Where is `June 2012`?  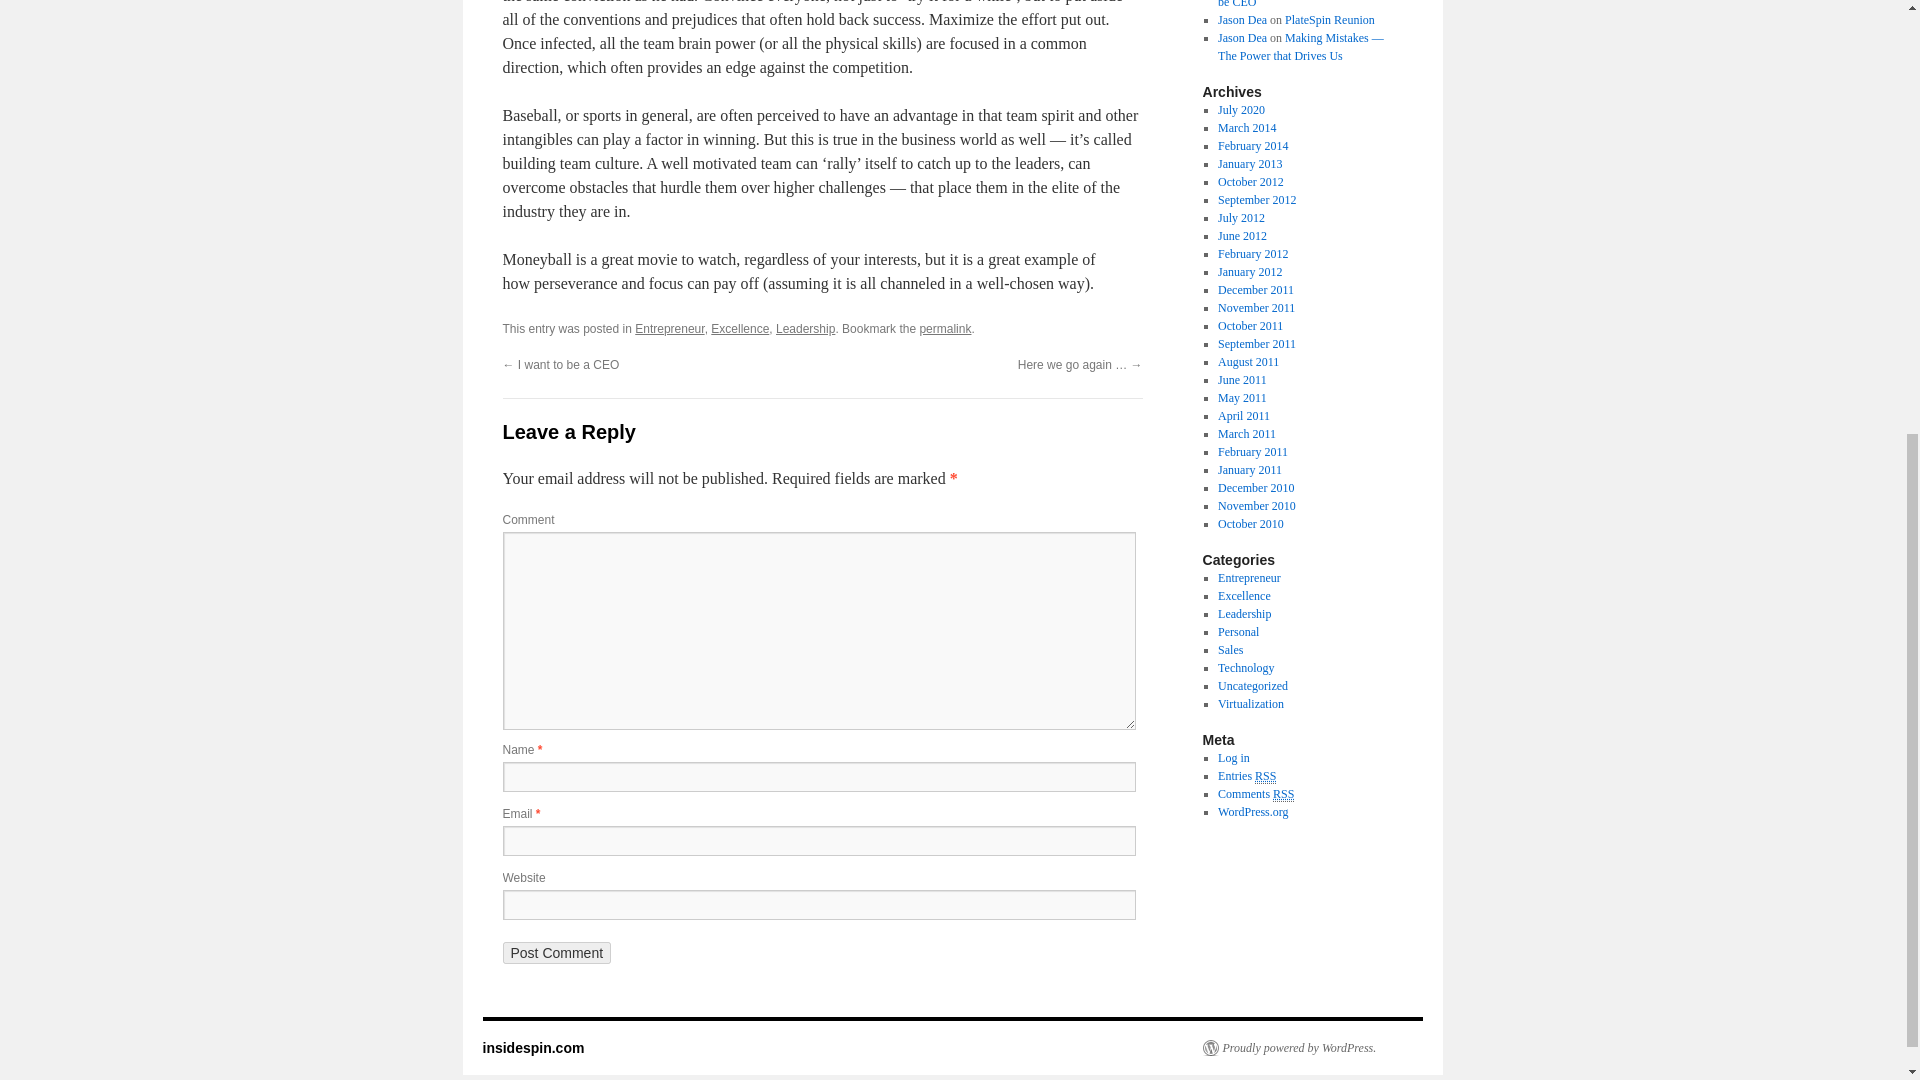
June 2012 is located at coordinates (1242, 236).